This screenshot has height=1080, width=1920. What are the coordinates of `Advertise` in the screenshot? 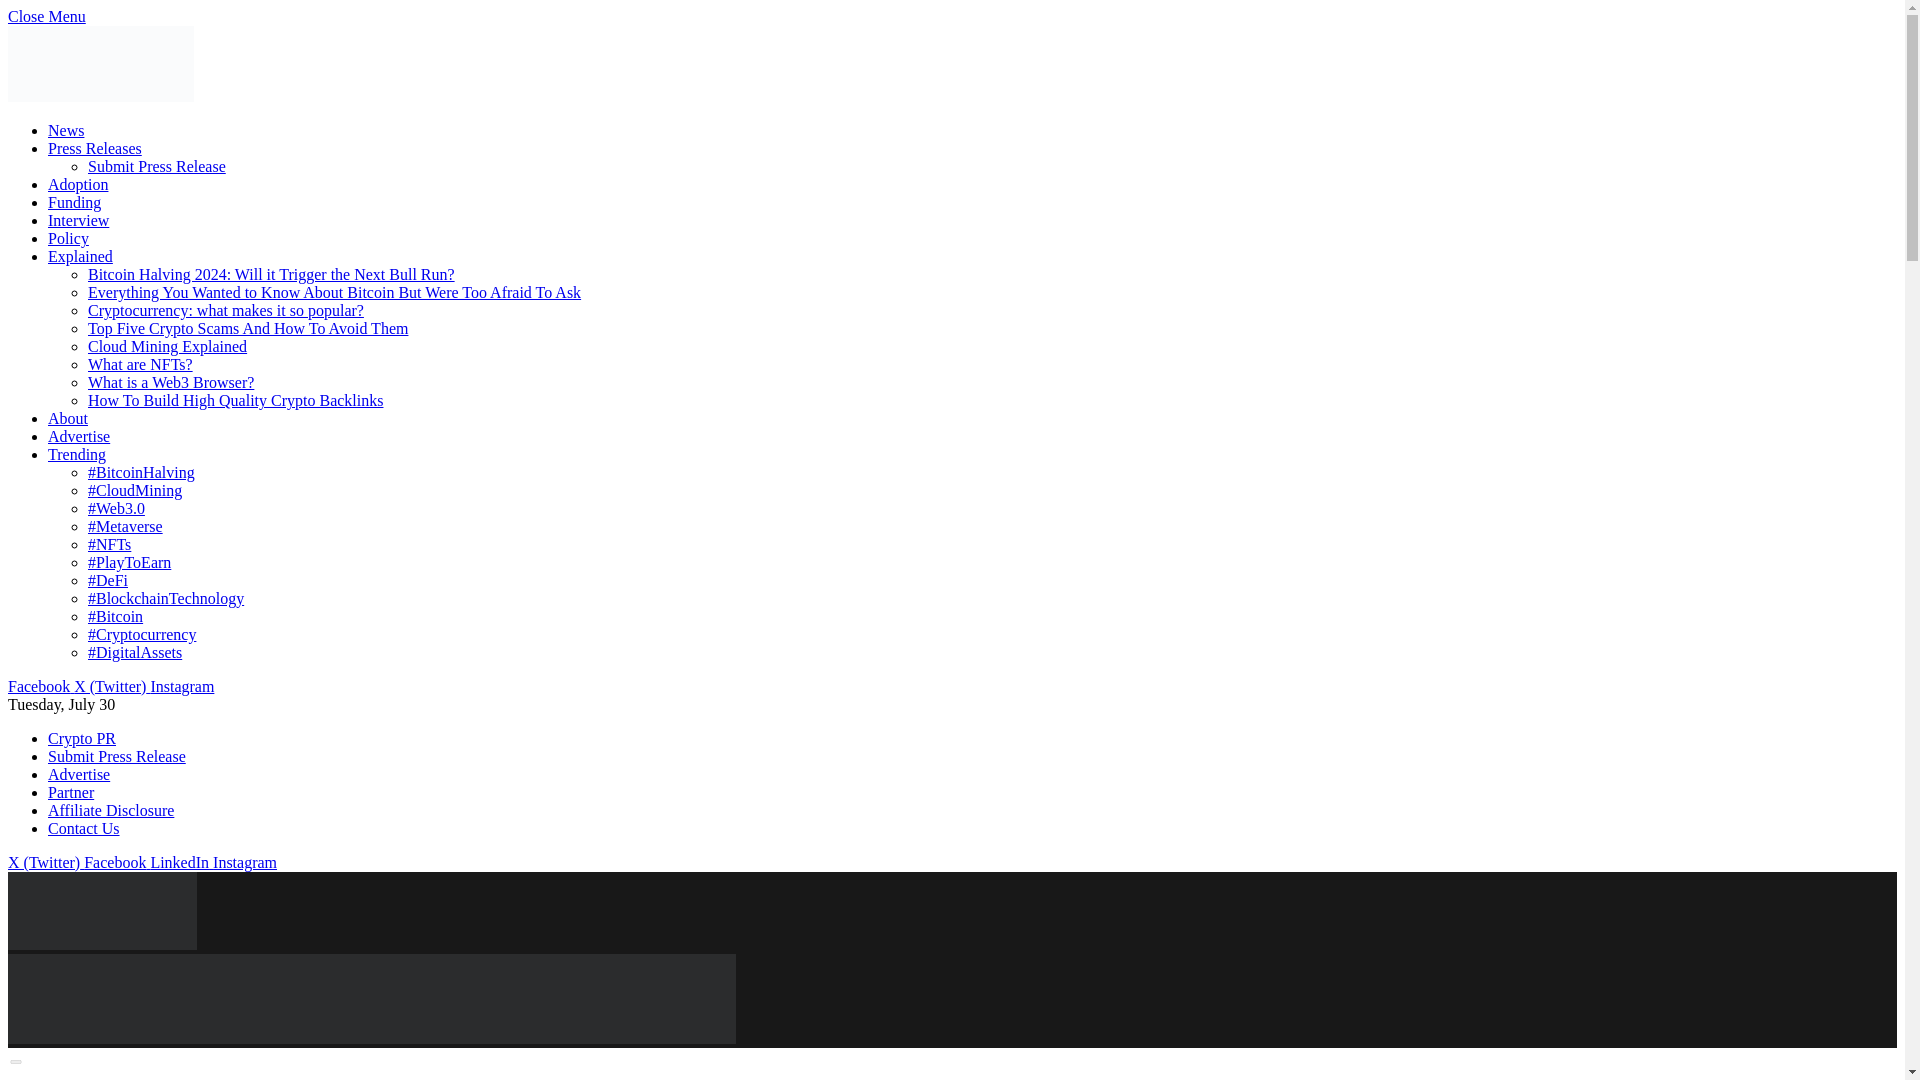 It's located at (78, 774).